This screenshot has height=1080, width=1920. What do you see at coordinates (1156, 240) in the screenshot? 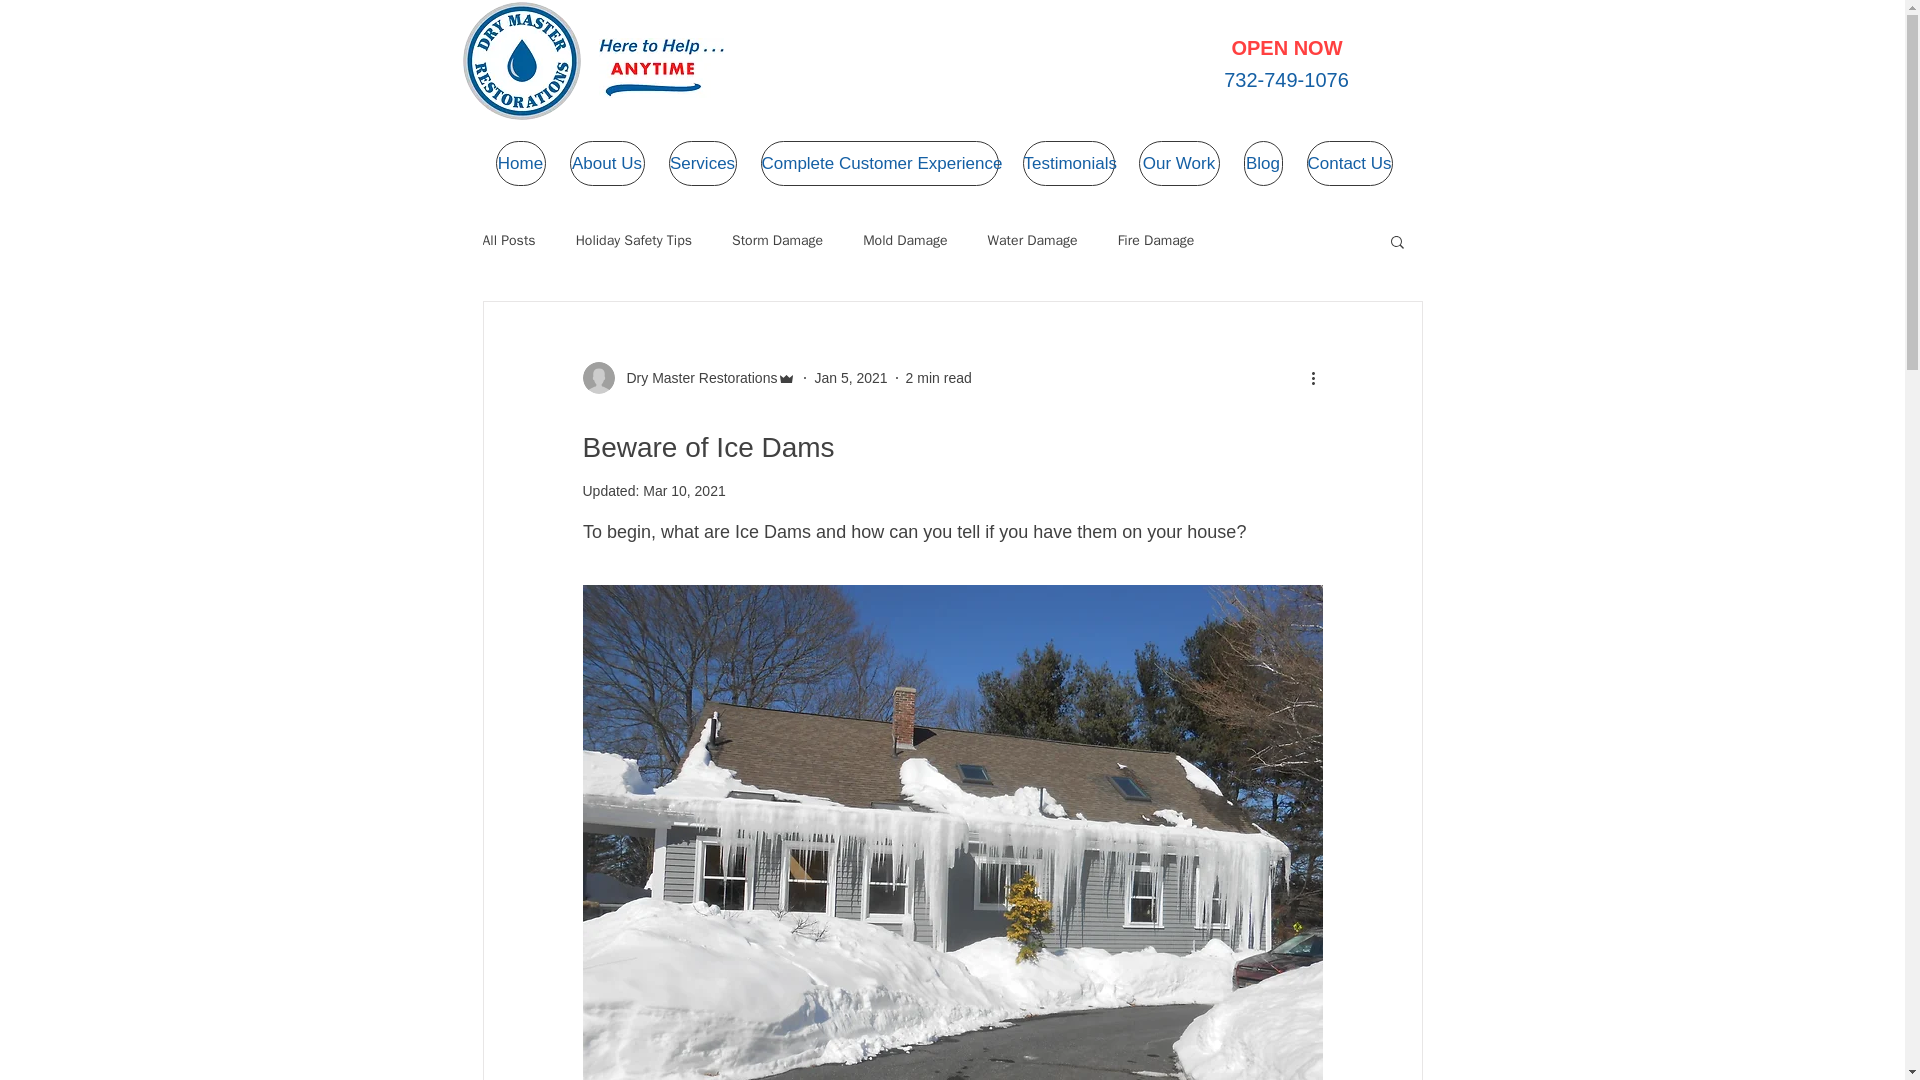
I see `Fire Damage` at bounding box center [1156, 240].